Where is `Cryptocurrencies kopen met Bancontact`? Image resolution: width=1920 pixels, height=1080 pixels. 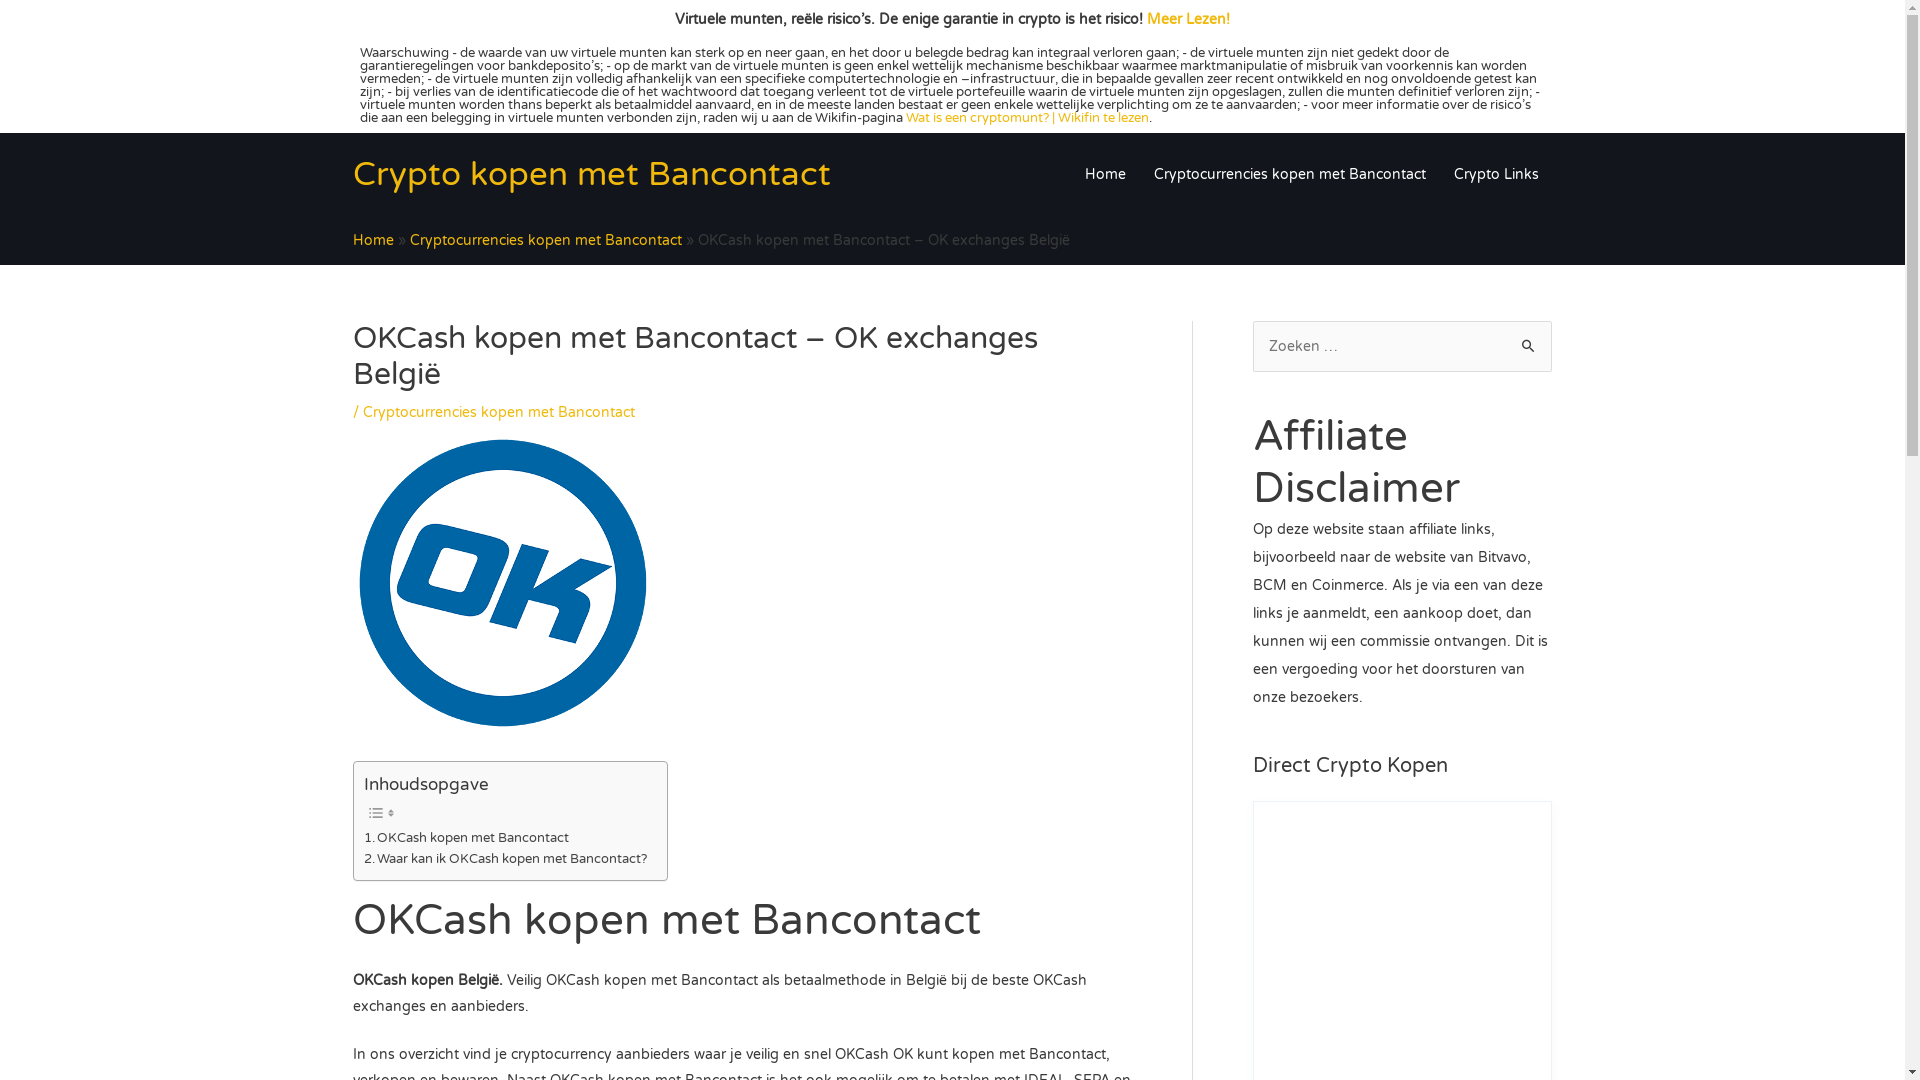 Cryptocurrencies kopen met Bancontact is located at coordinates (1290, 175).